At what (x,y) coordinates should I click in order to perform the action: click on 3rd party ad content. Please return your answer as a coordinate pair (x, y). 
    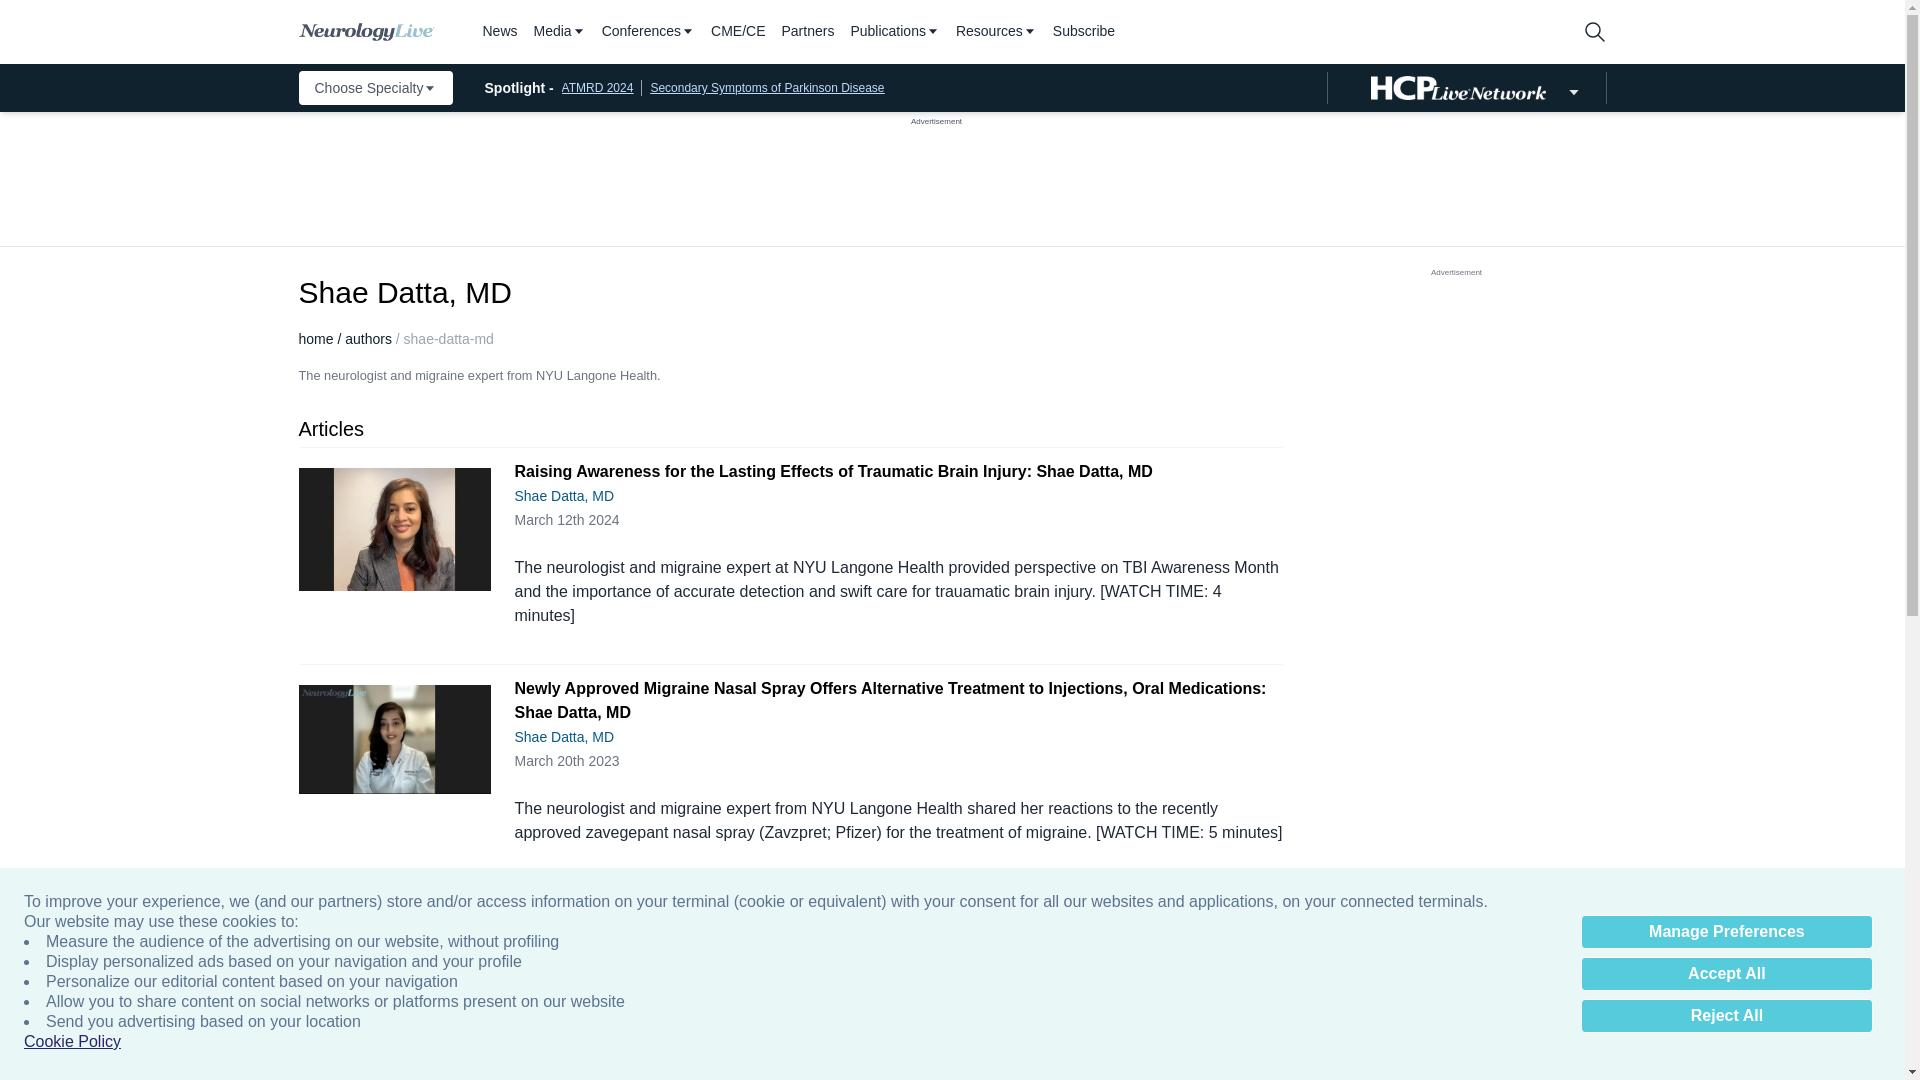
    Looking at the image, I should click on (936, 173).